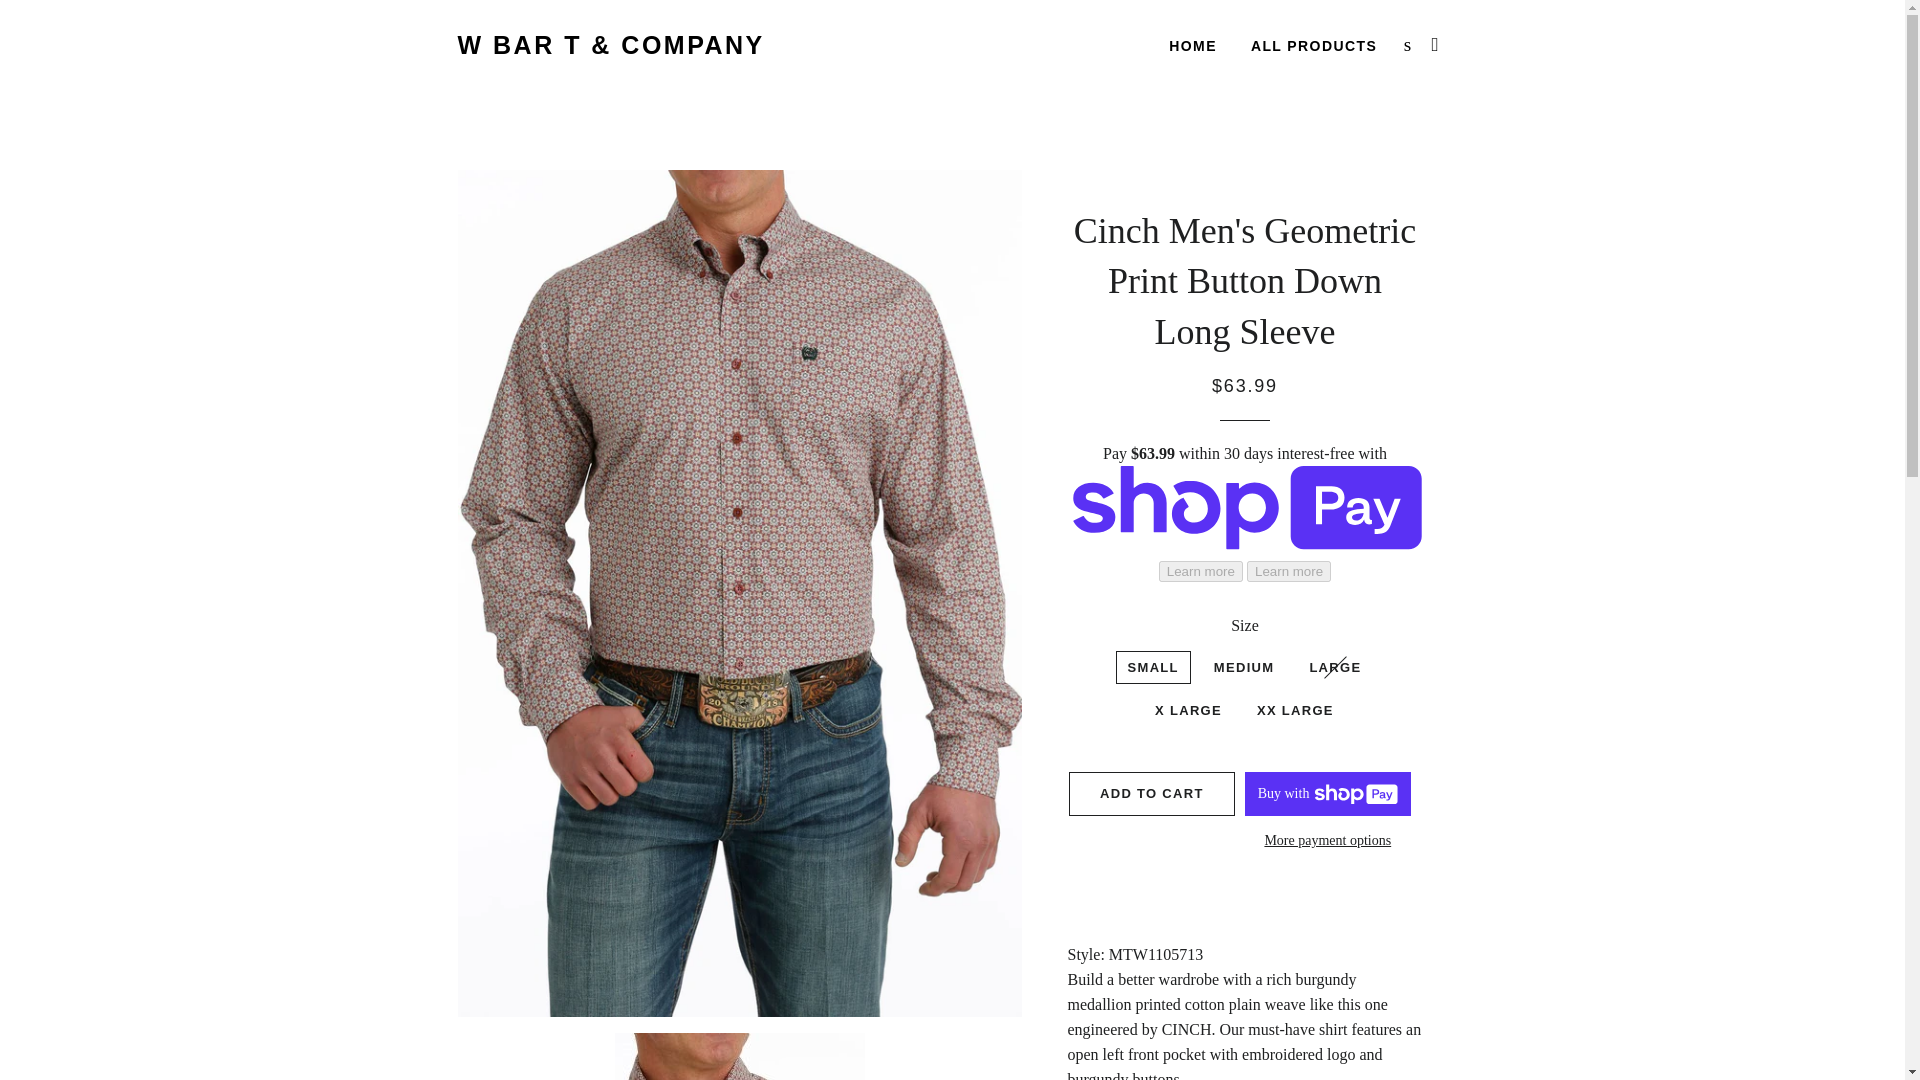 The image size is (1920, 1080). What do you see at coordinates (1152, 794) in the screenshot?
I see `ADD TO CART` at bounding box center [1152, 794].